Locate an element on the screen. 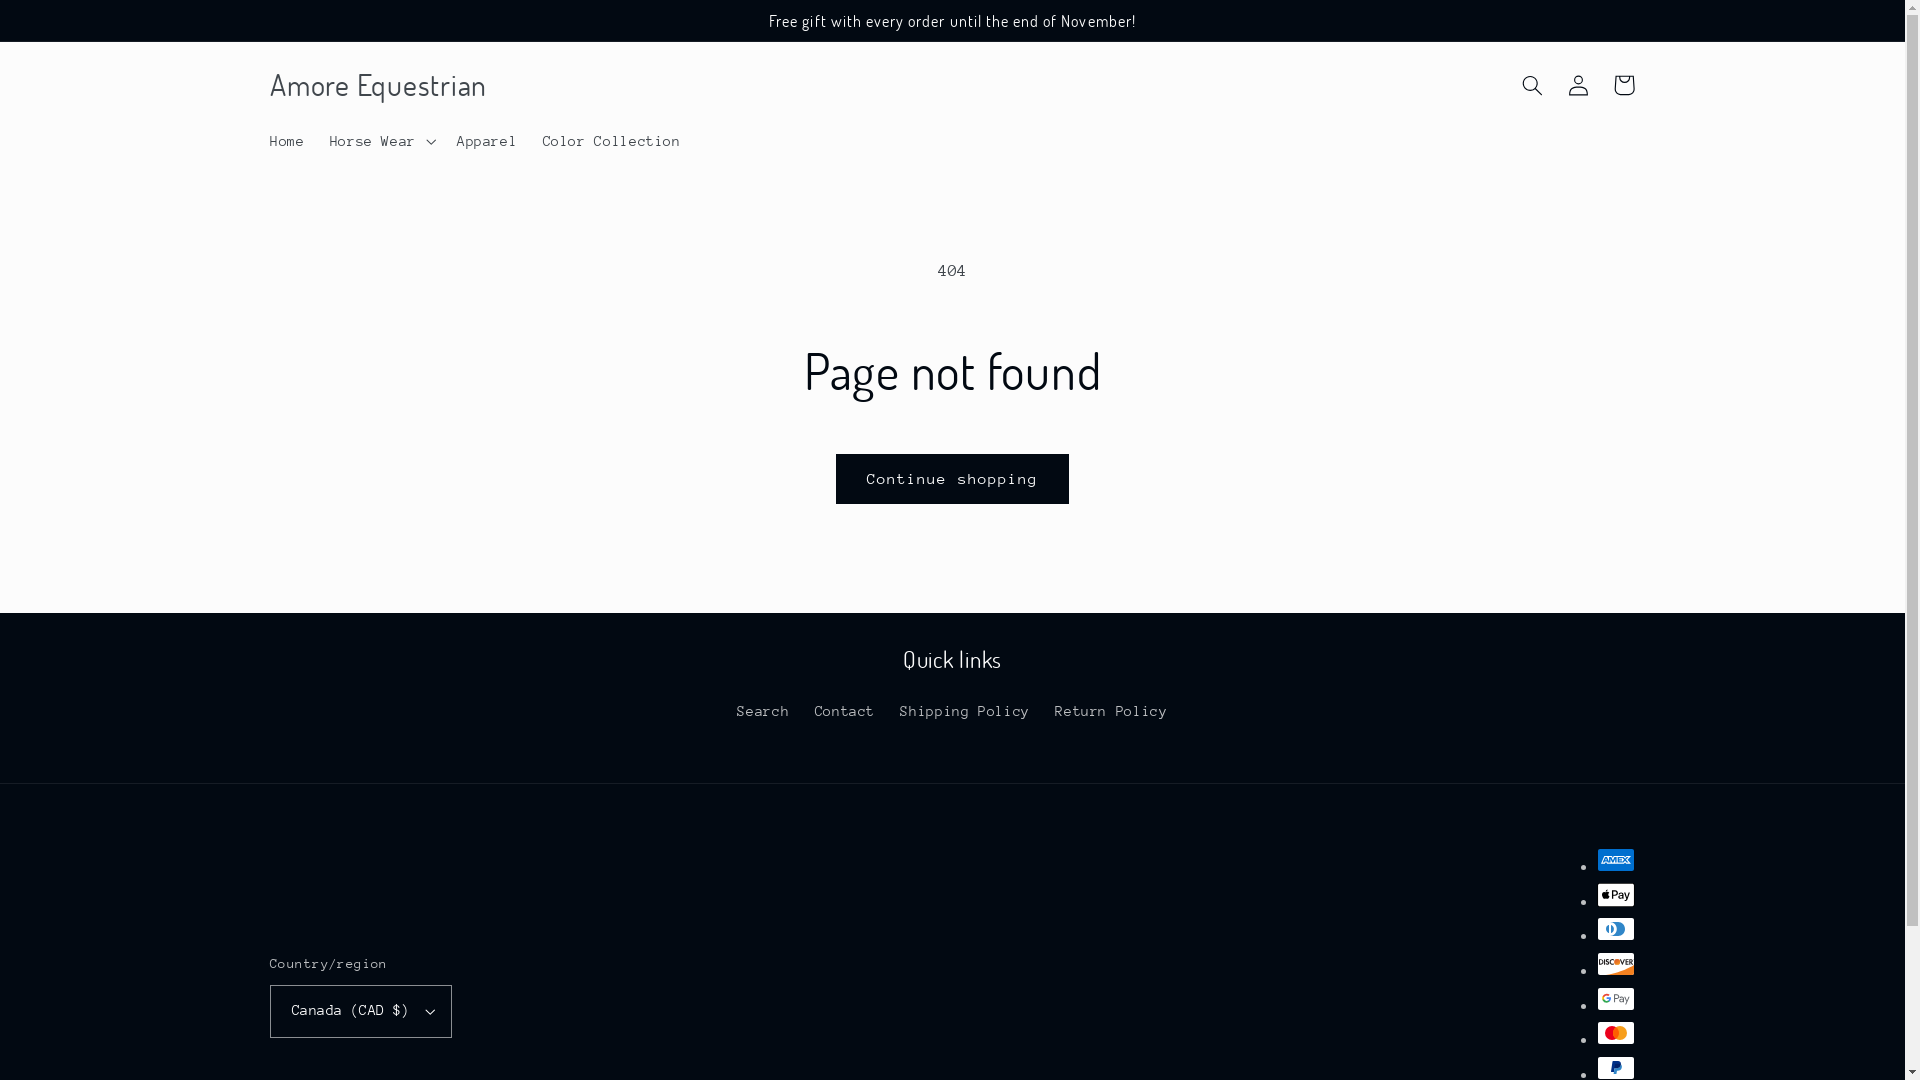 The width and height of the screenshot is (1920, 1080). Home is located at coordinates (287, 142).